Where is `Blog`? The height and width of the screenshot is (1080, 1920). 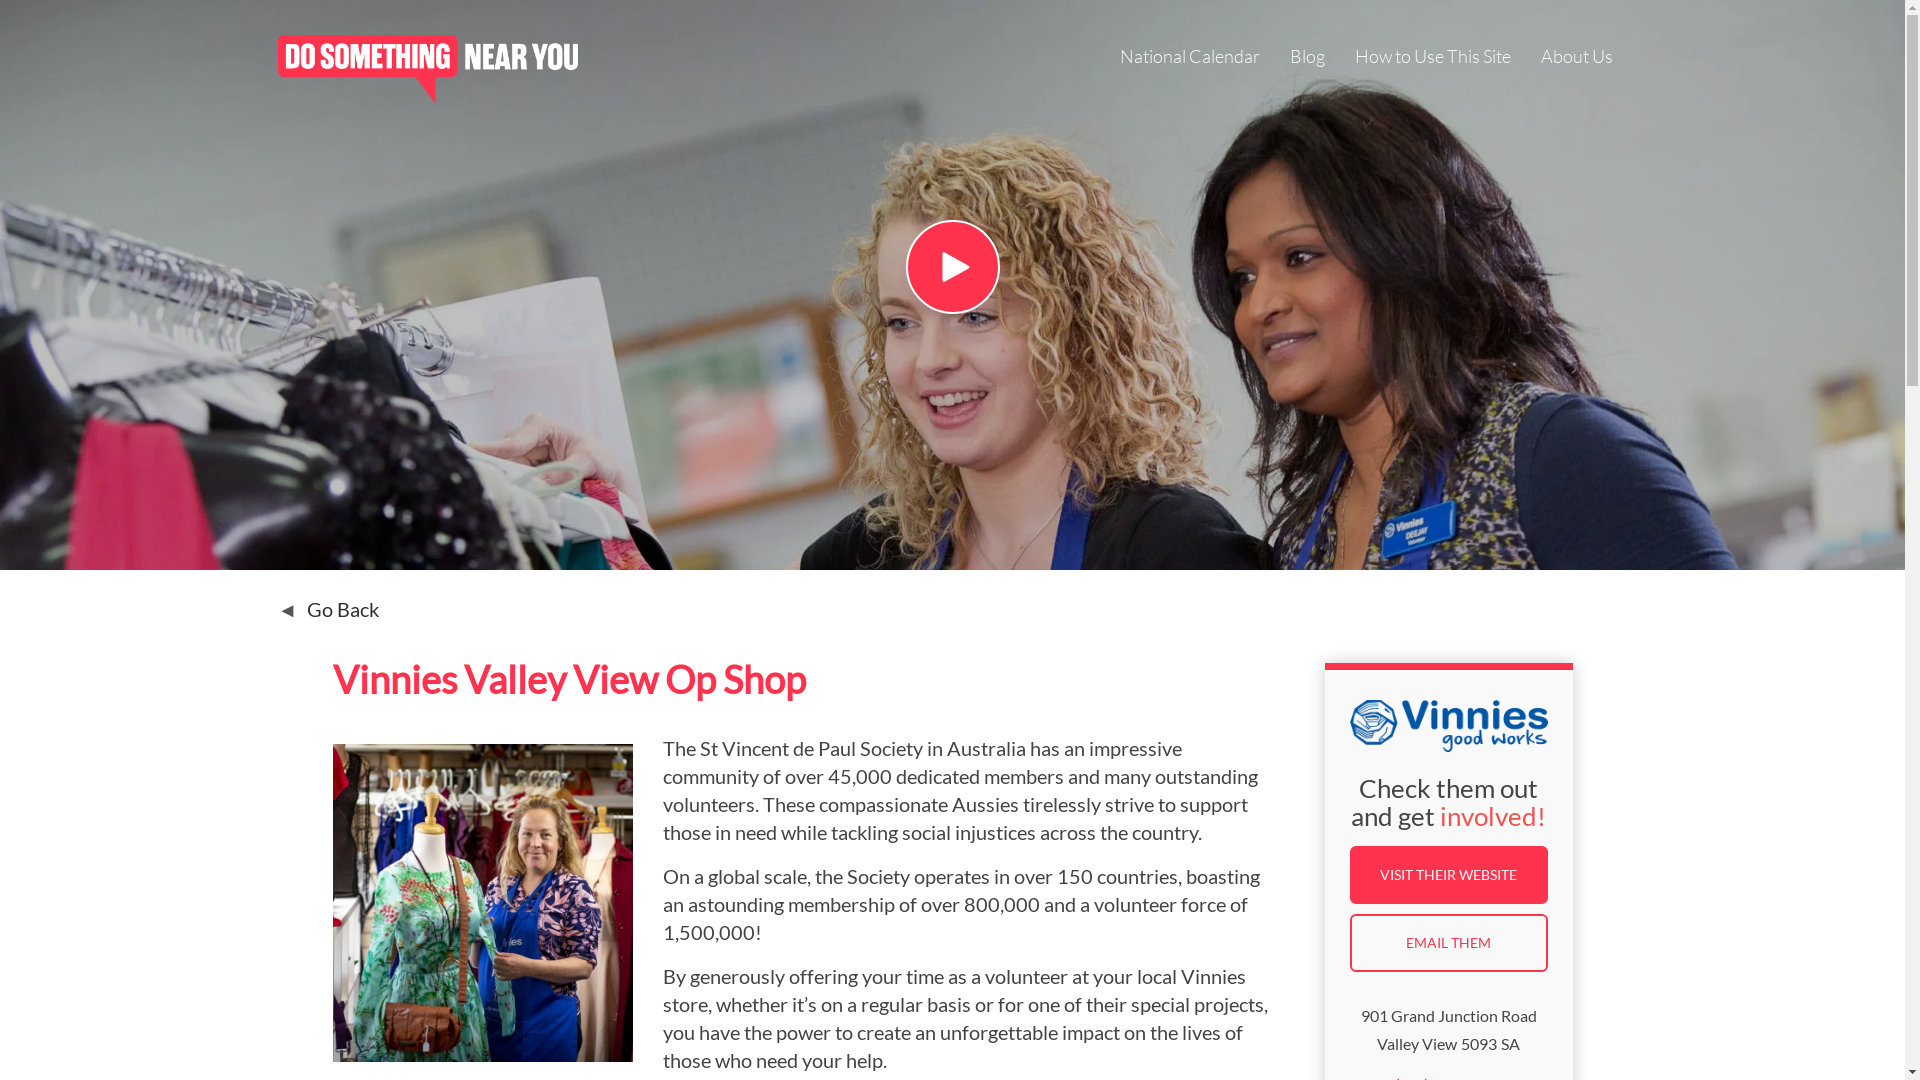 Blog is located at coordinates (1308, 58).